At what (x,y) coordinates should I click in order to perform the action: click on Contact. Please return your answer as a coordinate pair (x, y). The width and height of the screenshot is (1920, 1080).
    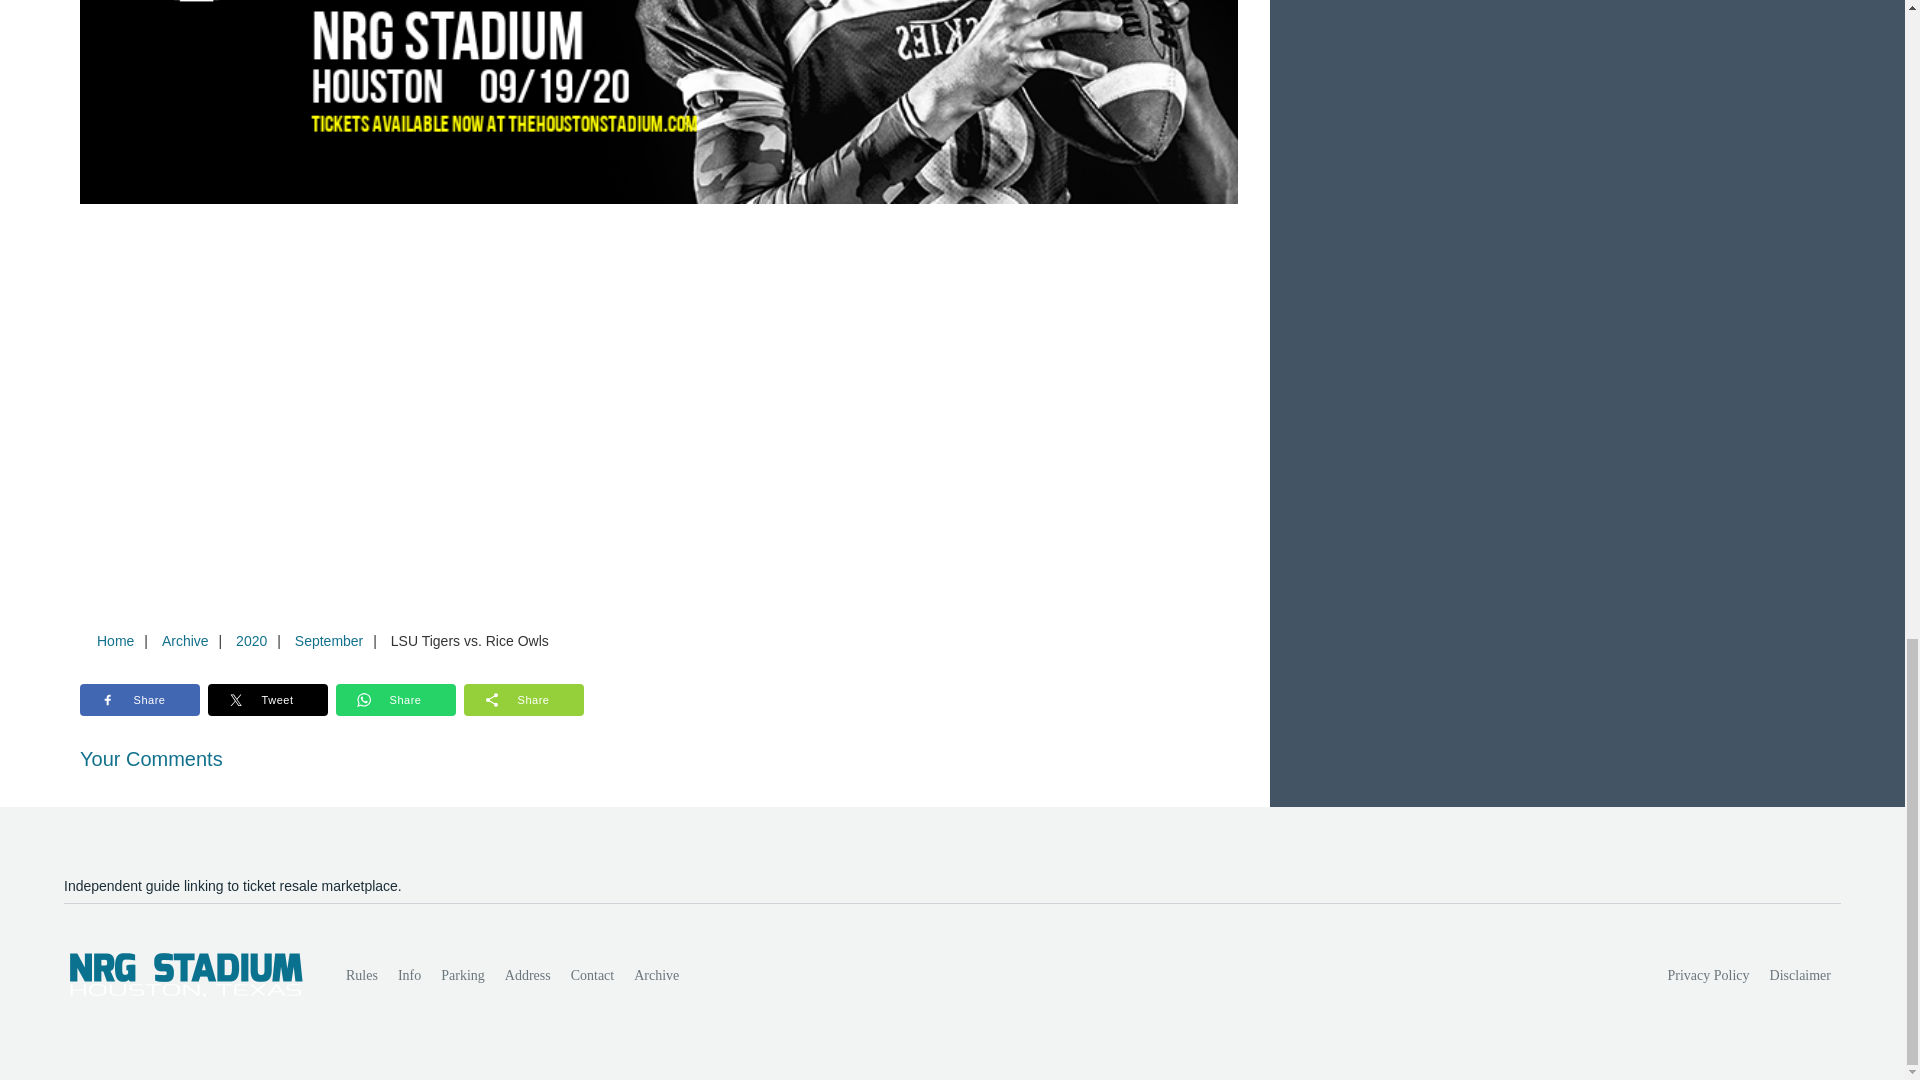
    Looking at the image, I should click on (592, 975).